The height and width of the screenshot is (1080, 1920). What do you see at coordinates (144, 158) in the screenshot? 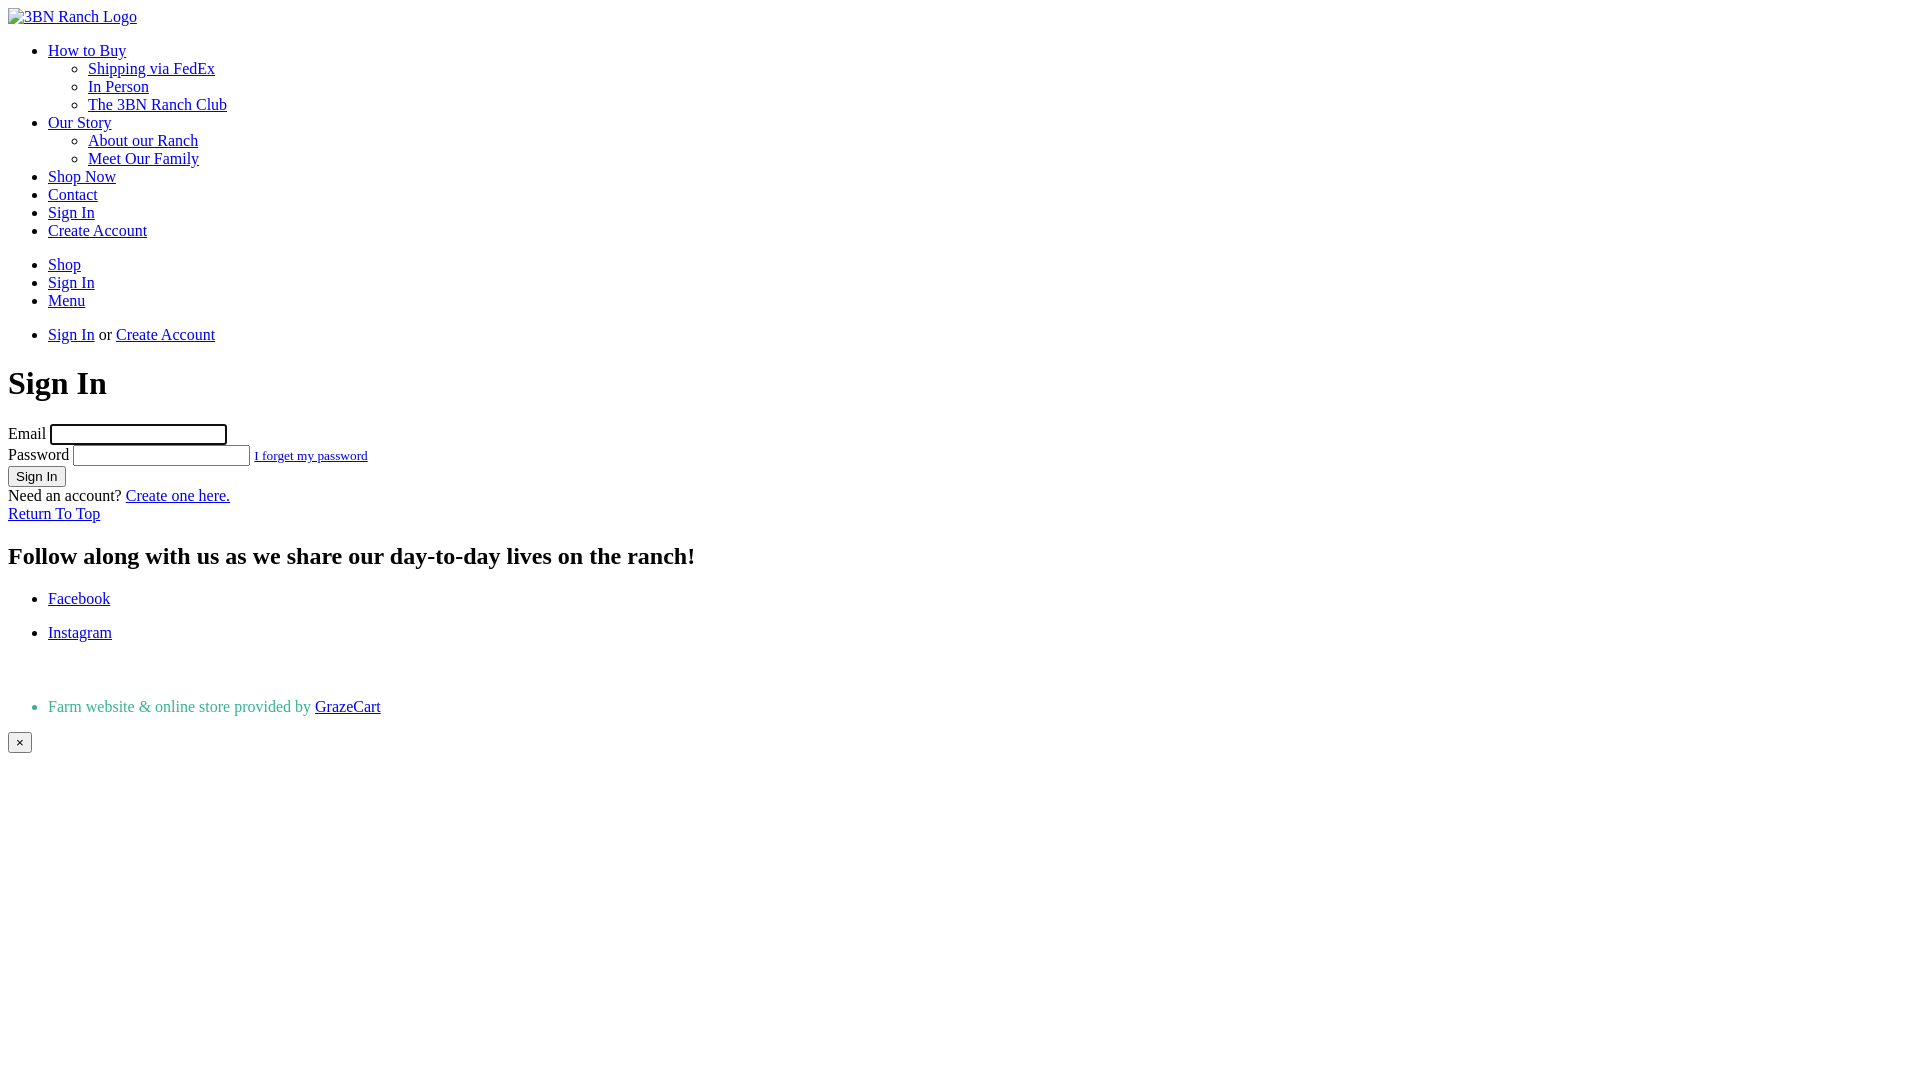
I see `Meet Our Family` at bounding box center [144, 158].